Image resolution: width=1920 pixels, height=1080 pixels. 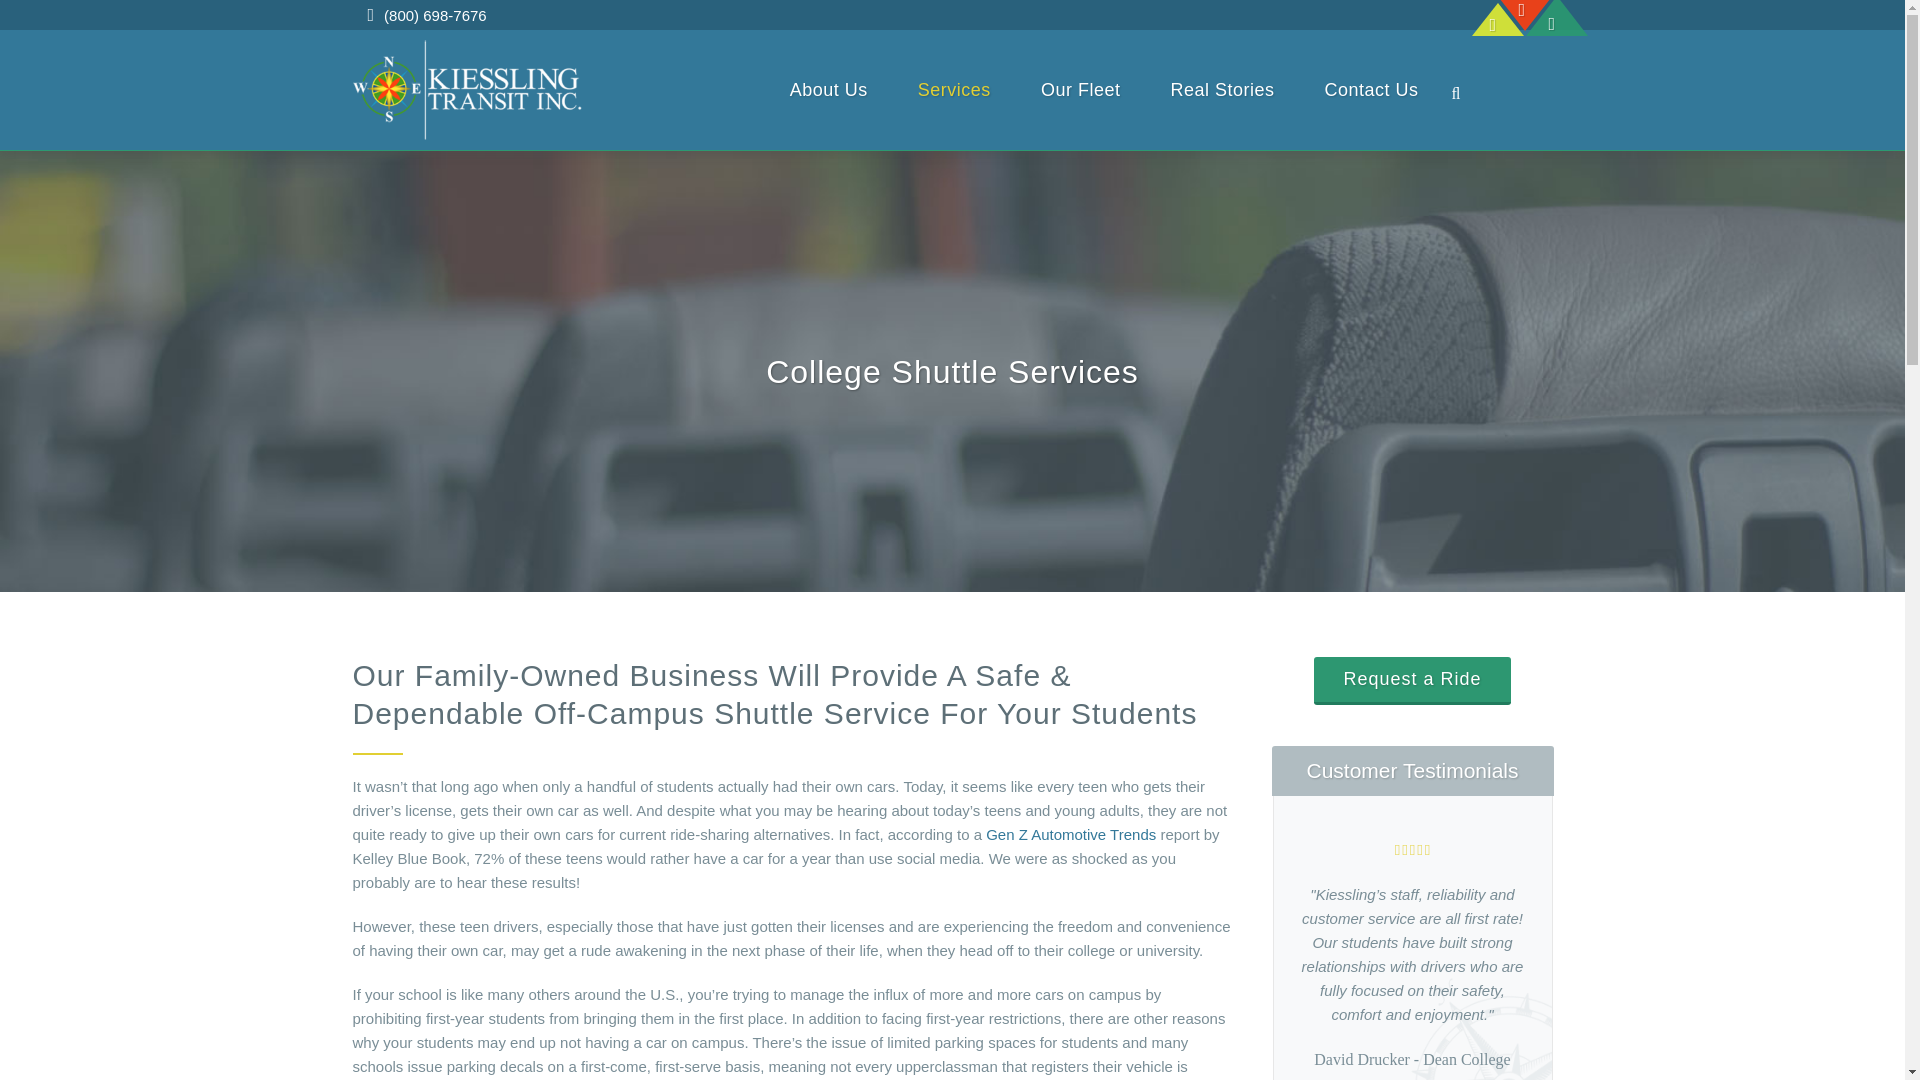 What do you see at coordinates (1070, 834) in the screenshot?
I see `Gen Z Automotive Trends` at bounding box center [1070, 834].